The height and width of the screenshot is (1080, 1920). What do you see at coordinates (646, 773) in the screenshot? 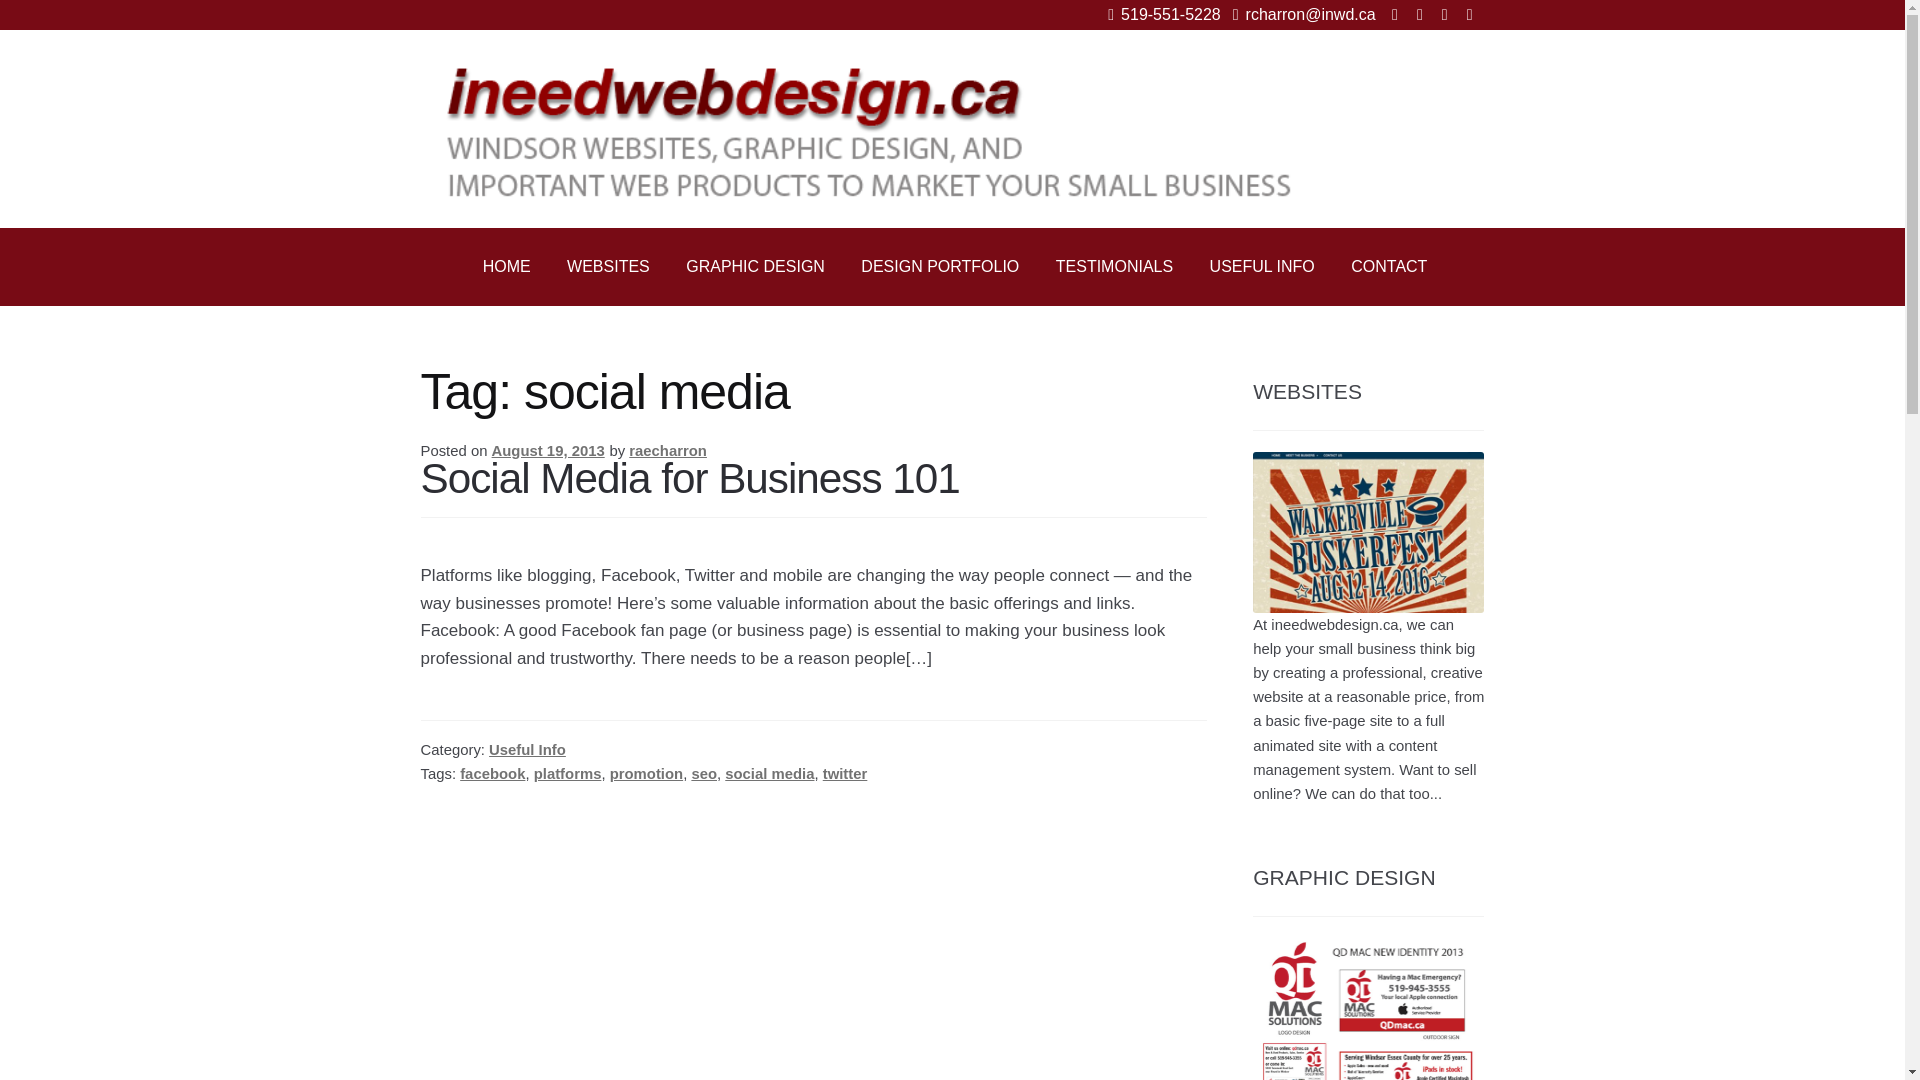
I see `promotion` at bounding box center [646, 773].